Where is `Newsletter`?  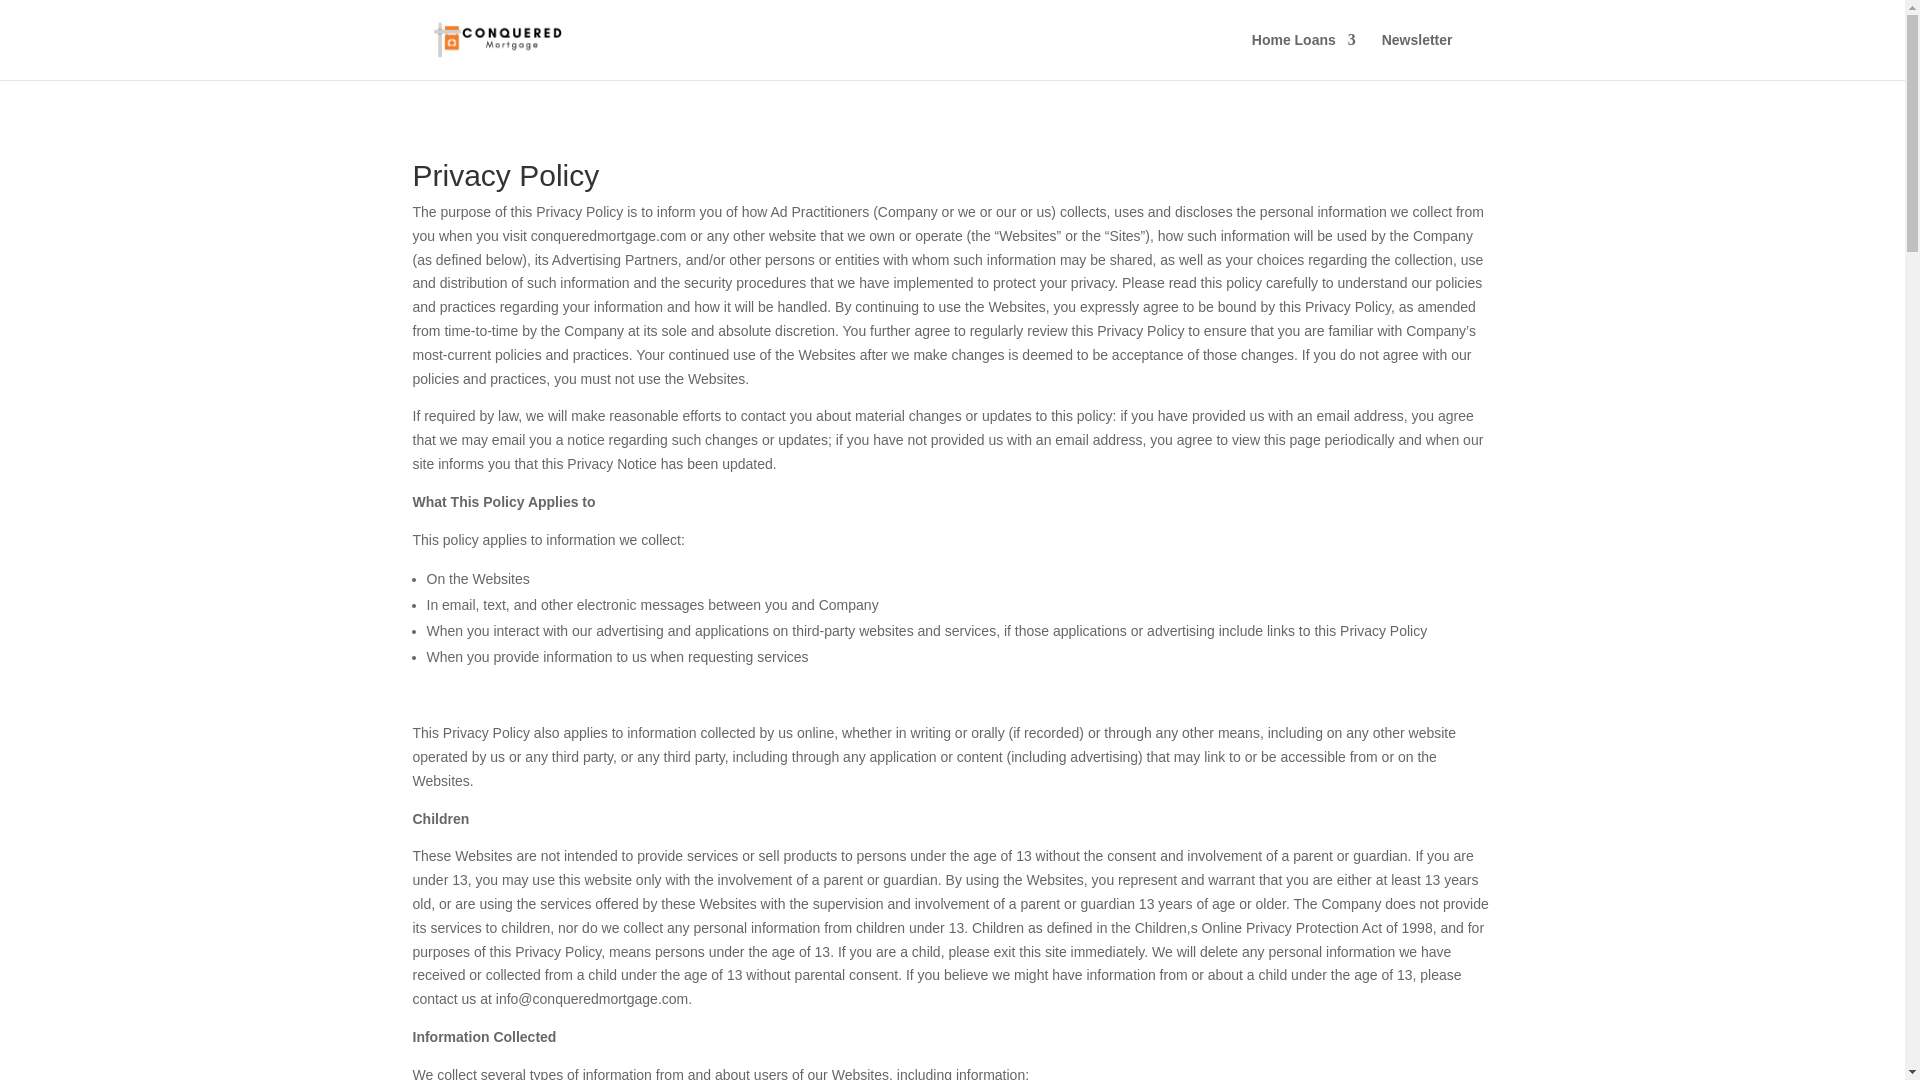
Newsletter is located at coordinates (1418, 56).